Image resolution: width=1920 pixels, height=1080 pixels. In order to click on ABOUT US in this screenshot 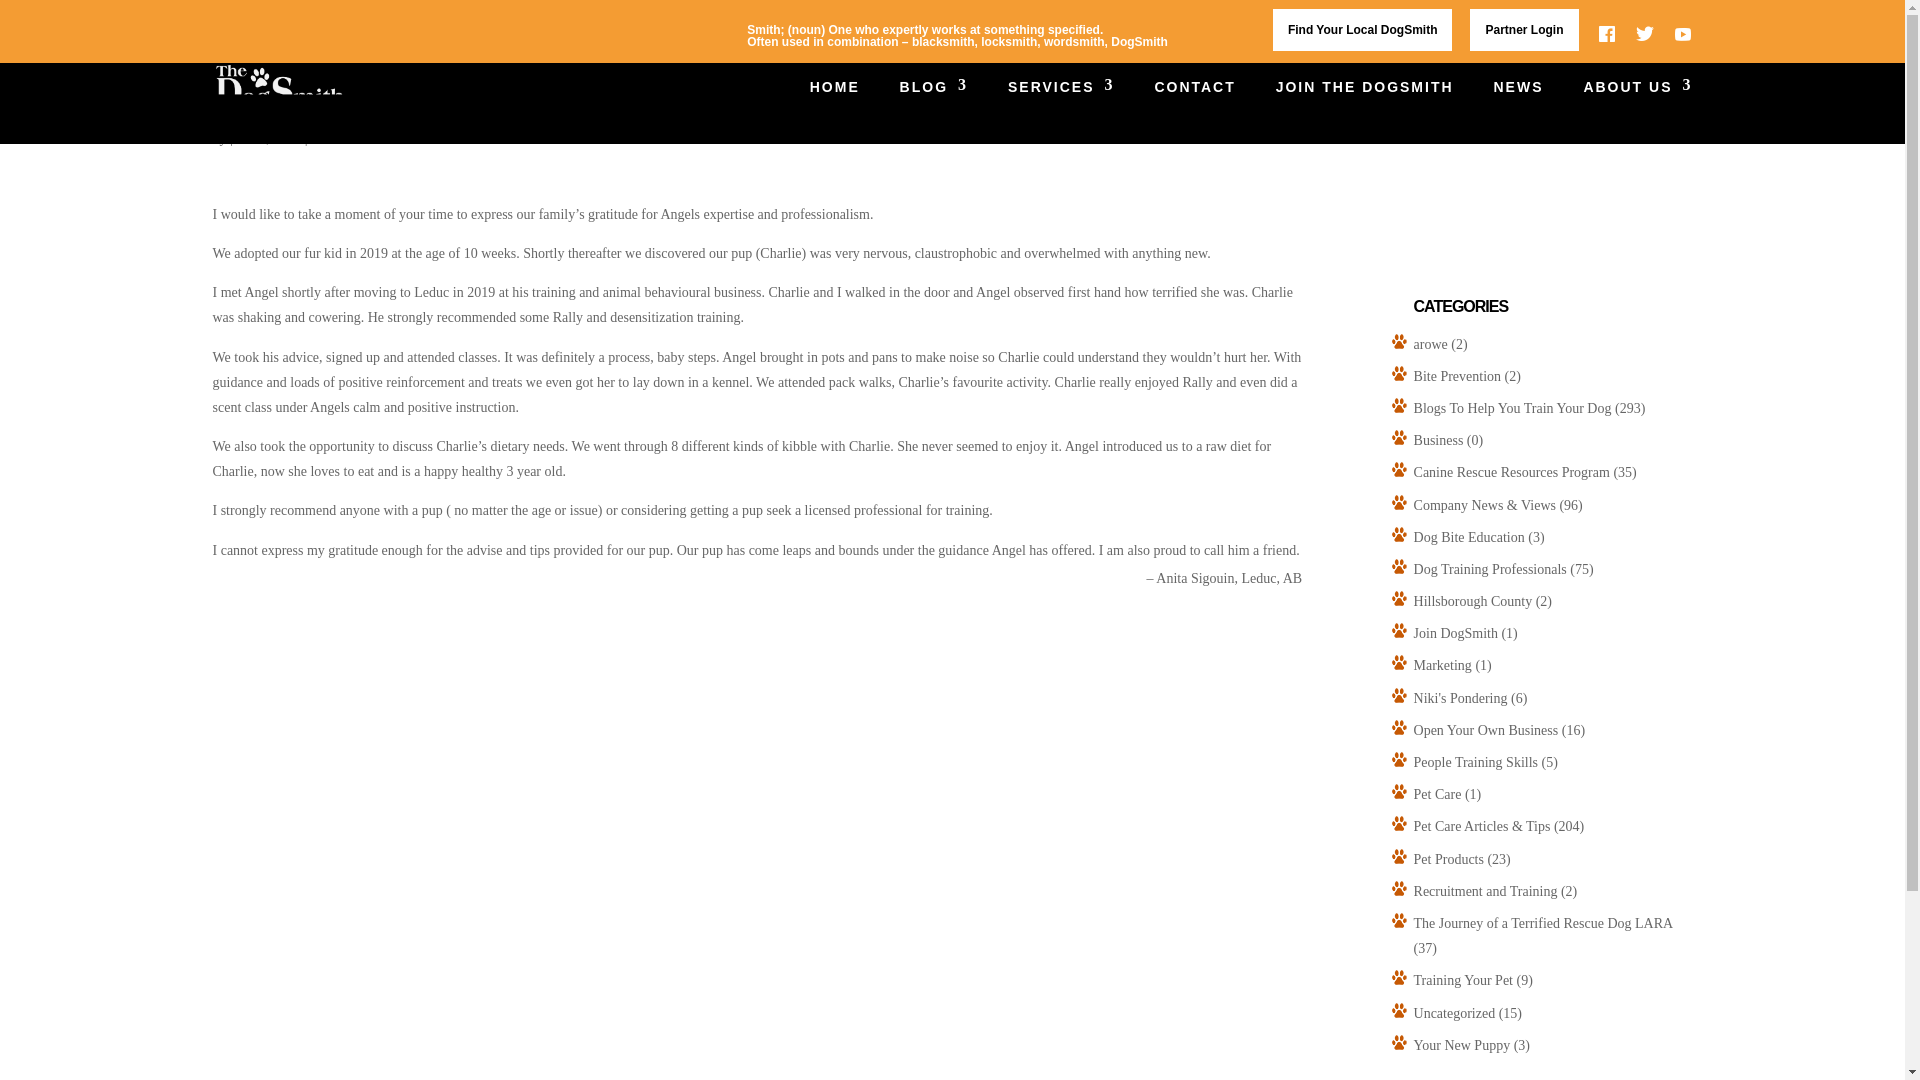, I will do `click(1636, 111)`.